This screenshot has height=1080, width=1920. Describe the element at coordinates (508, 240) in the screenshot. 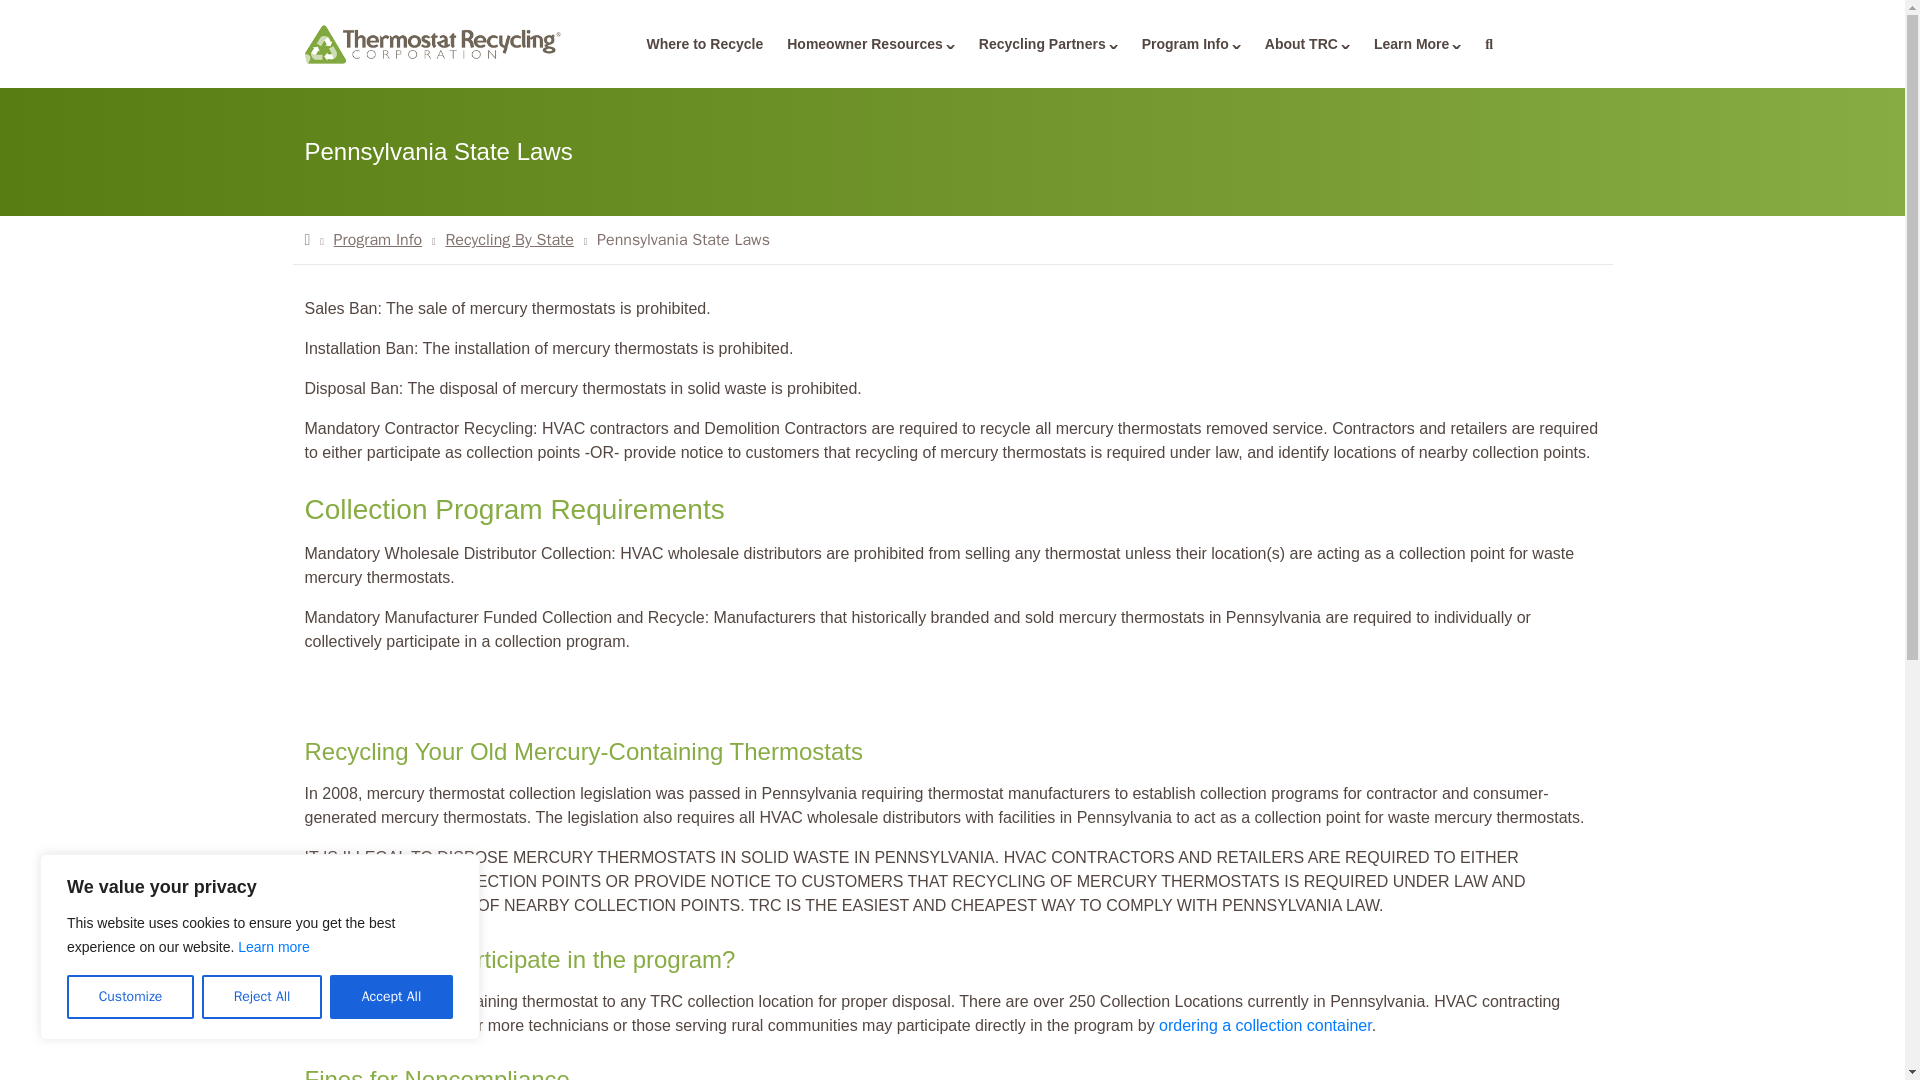

I see `Go to Recycling By State.` at that location.